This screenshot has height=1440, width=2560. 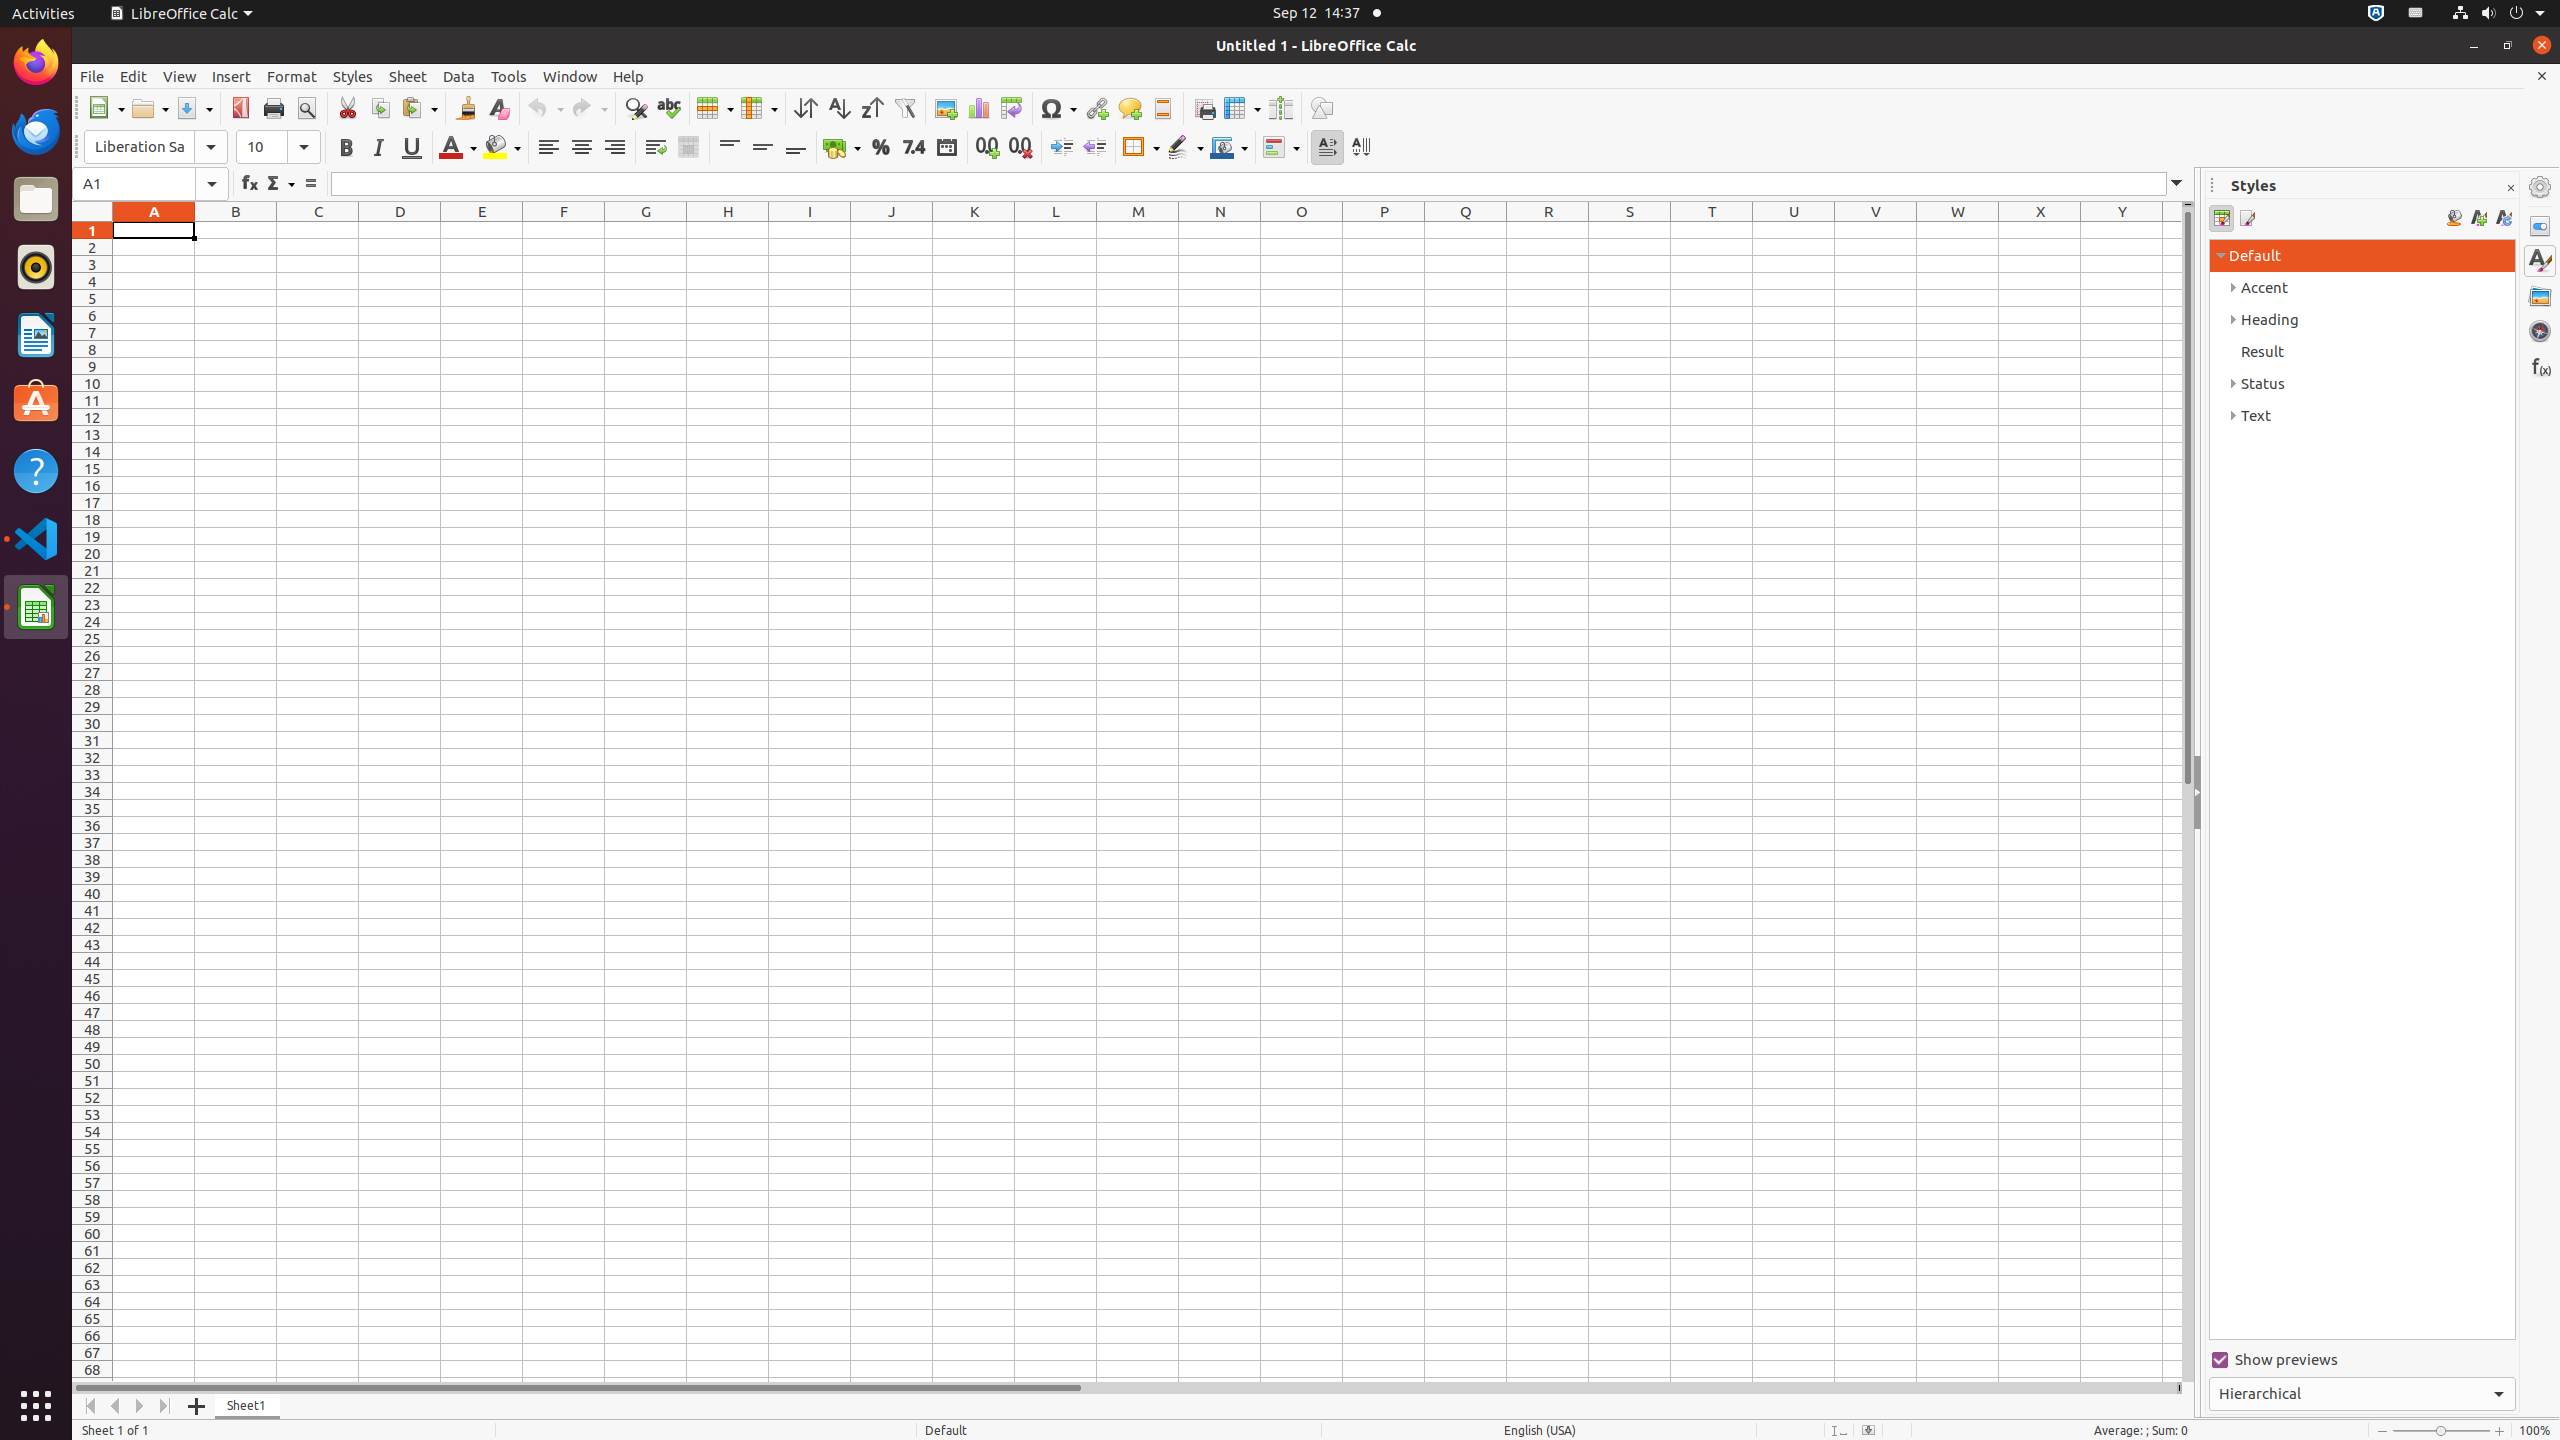 What do you see at coordinates (2540, 226) in the screenshot?
I see `Properties` at bounding box center [2540, 226].